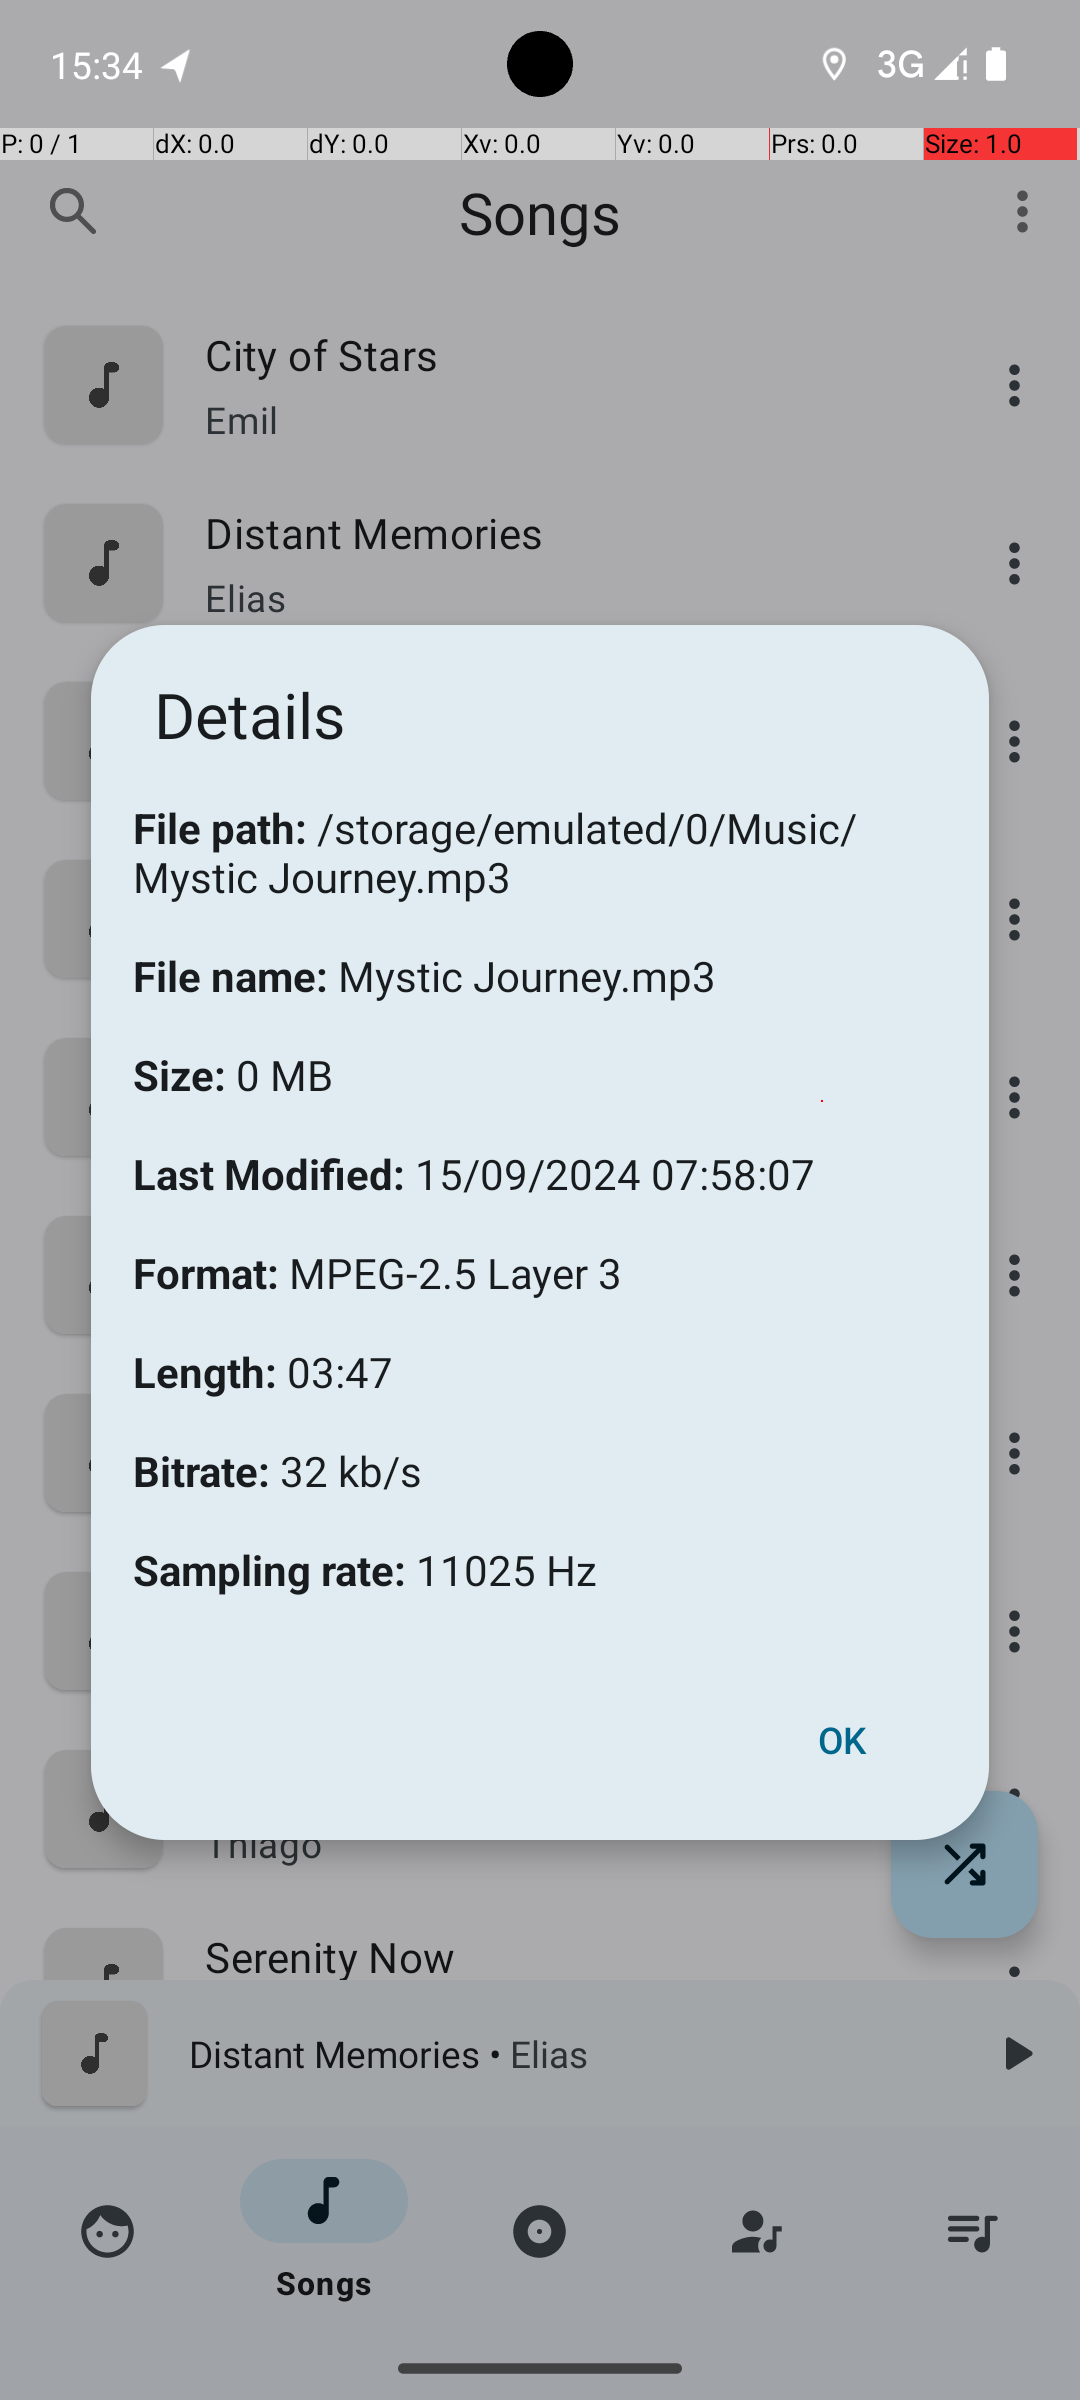 Image resolution: width=1080 pixels, height=2400 pixels. I want to click on File path: /storage/emulated/0/Music/Mystic Journey.mp3, so click(540, 831).